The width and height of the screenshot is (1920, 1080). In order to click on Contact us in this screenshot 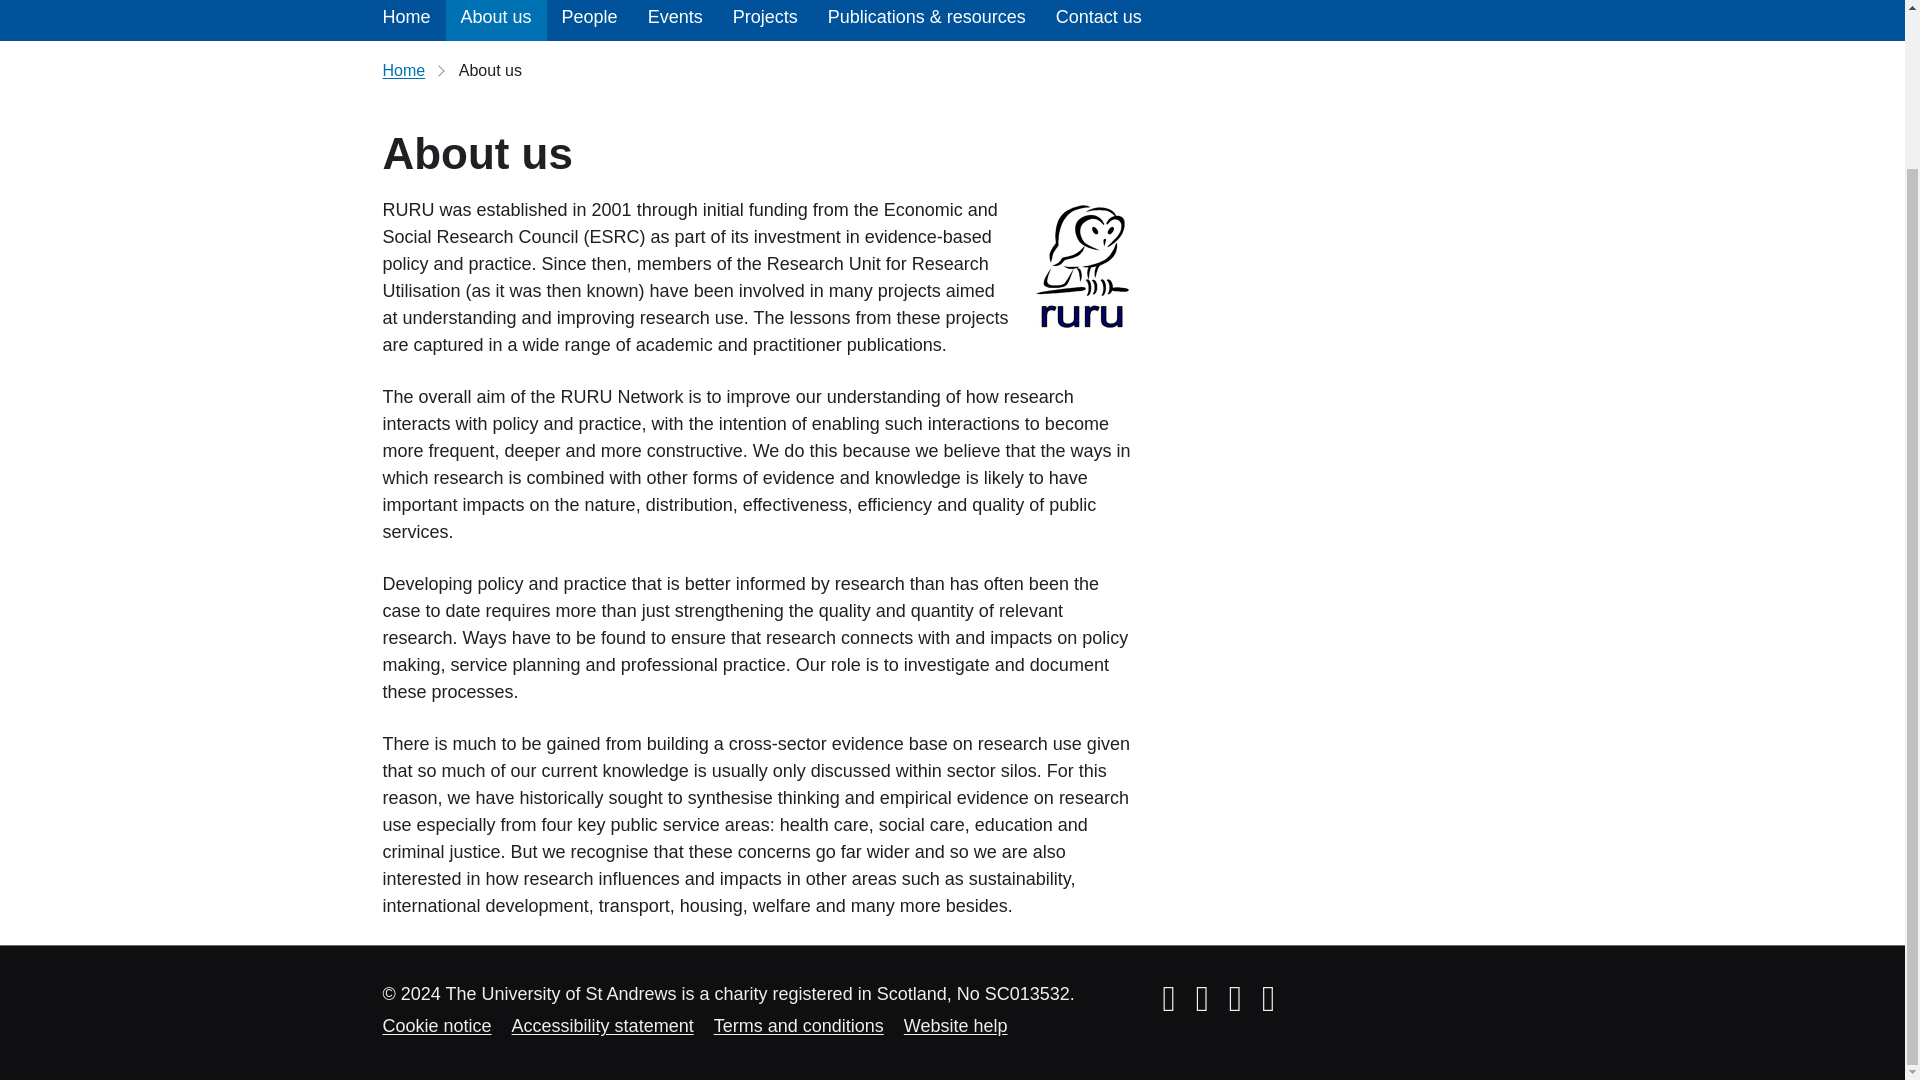, I will do `click(1098, 20)`.